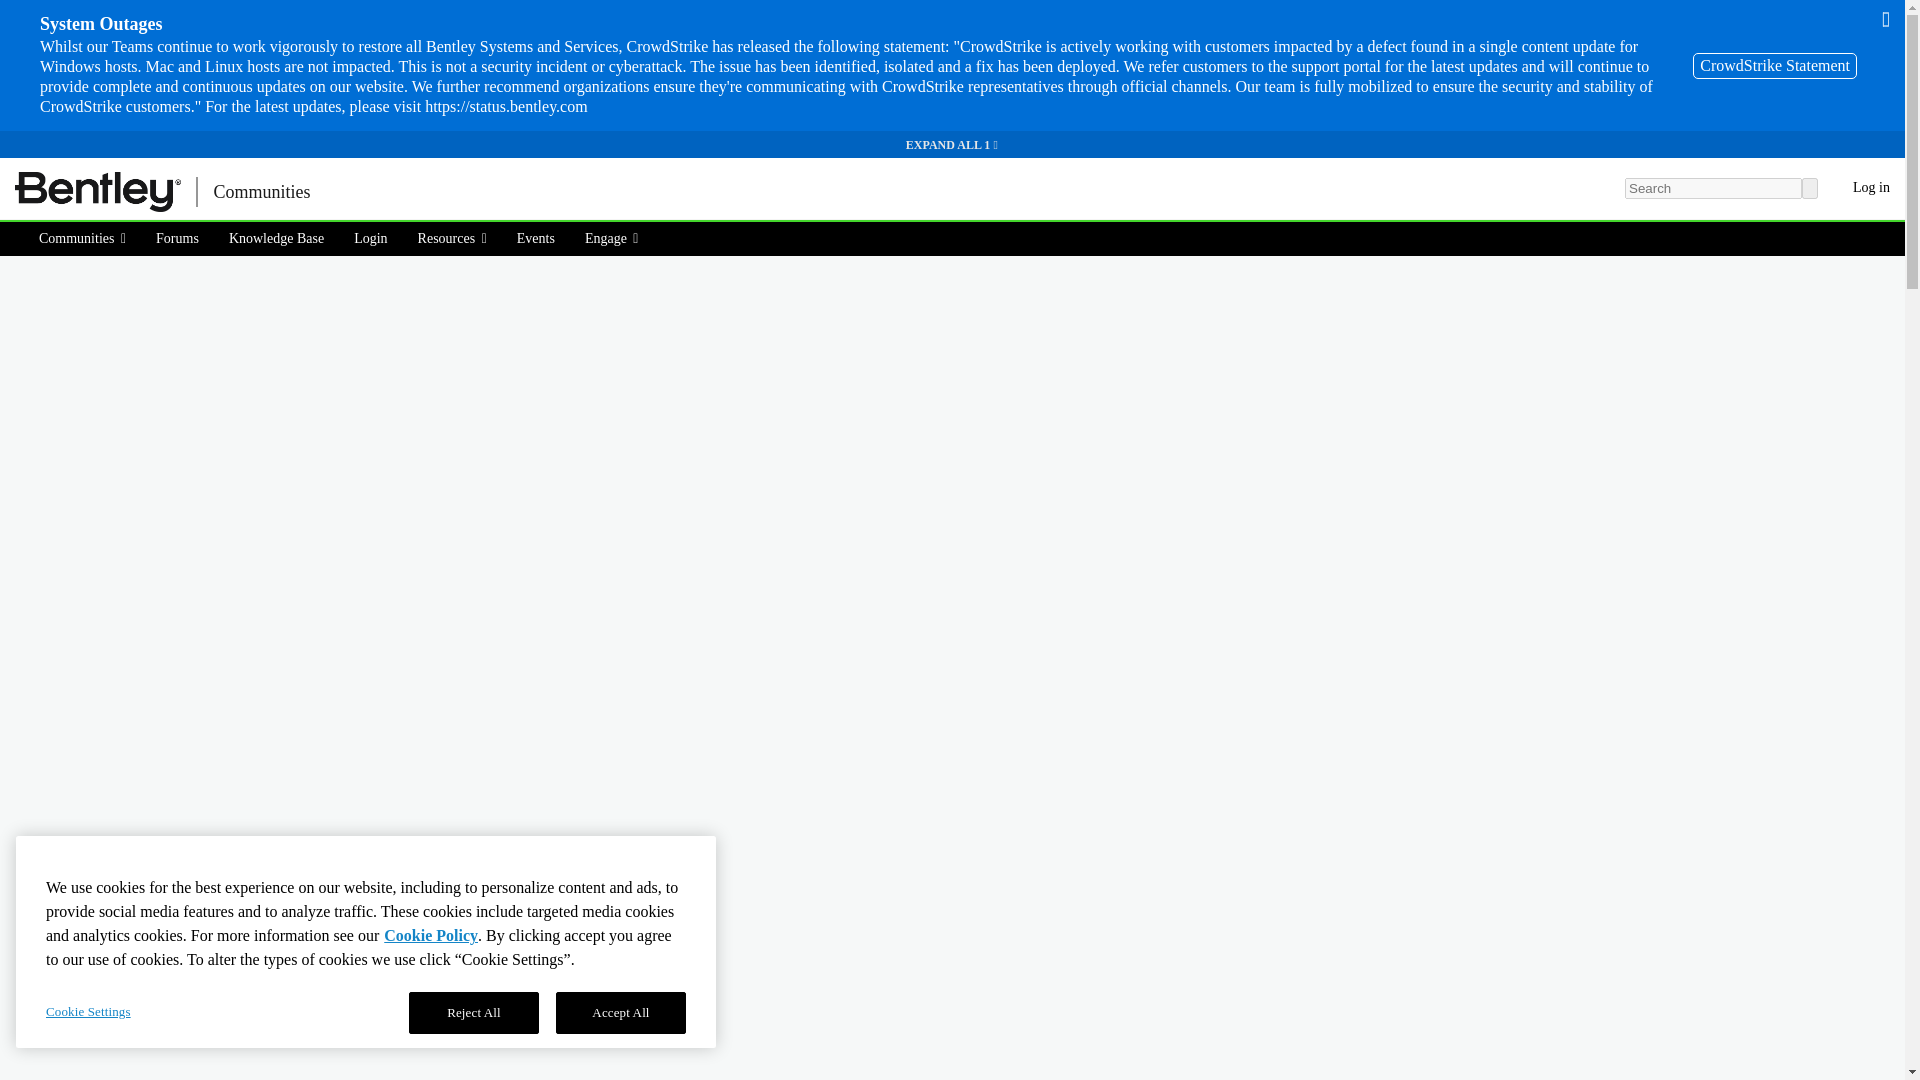 This screenshot has width=1920, height=1080. What do you see at coordinates (360, 192) in the screenshot?
I see `Toggle navigation` at bounding box center [360, 192].